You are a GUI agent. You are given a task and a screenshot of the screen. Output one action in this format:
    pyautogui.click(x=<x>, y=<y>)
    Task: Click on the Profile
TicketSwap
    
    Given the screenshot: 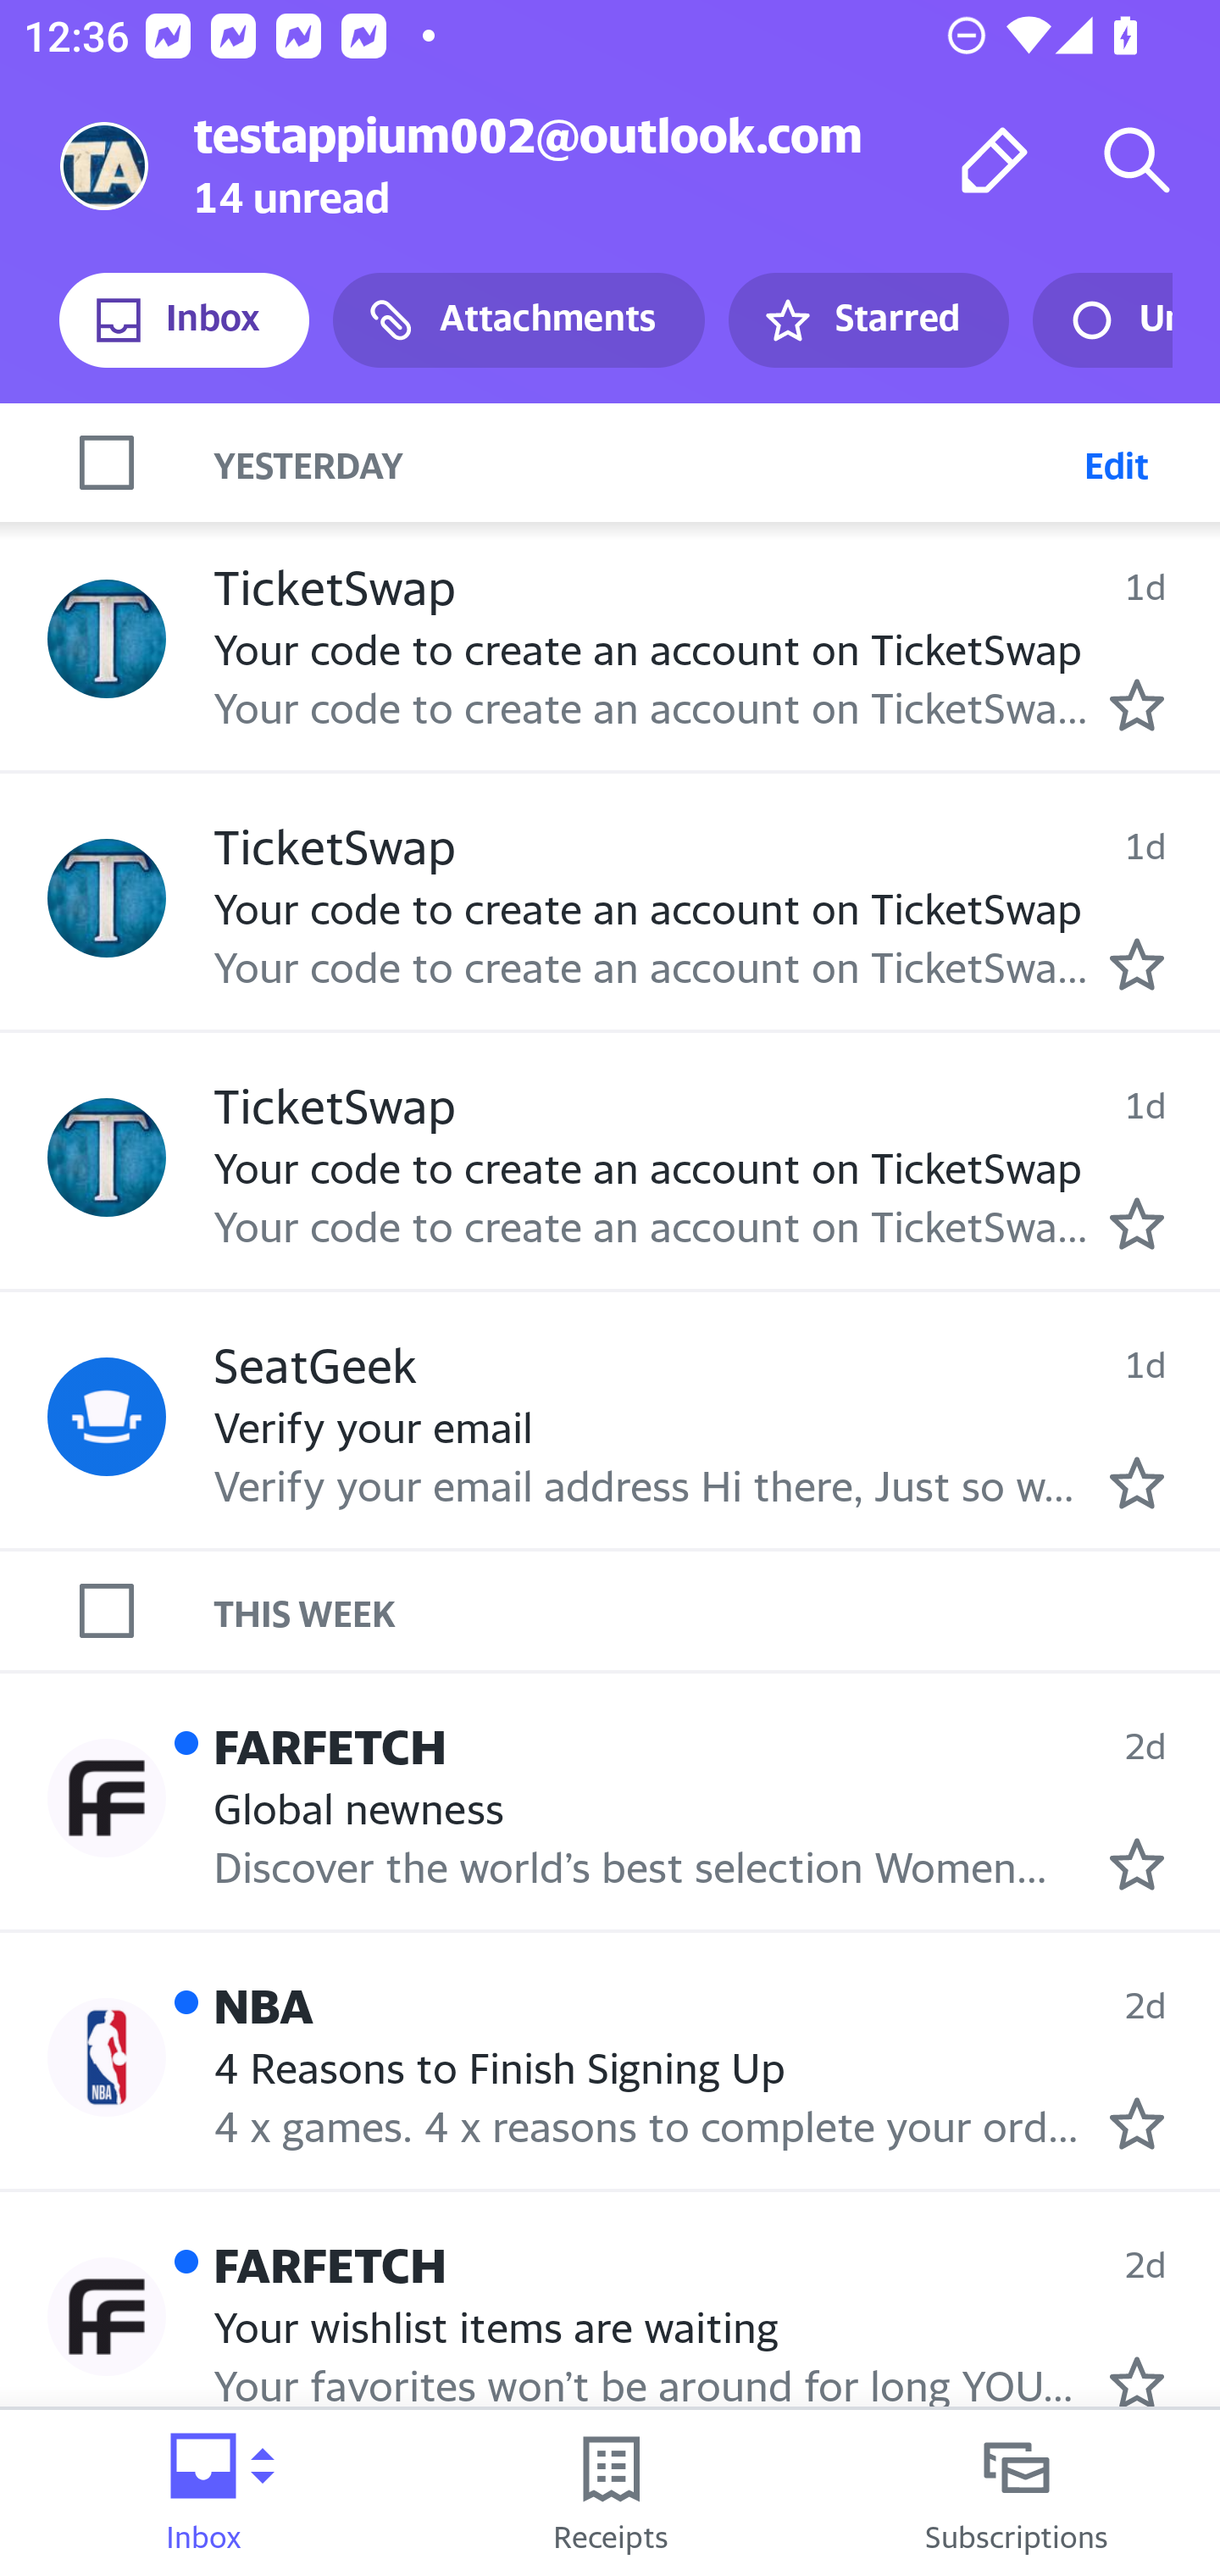 What is the action you would take?
    pyautogui.click(x=107, y=639)
    